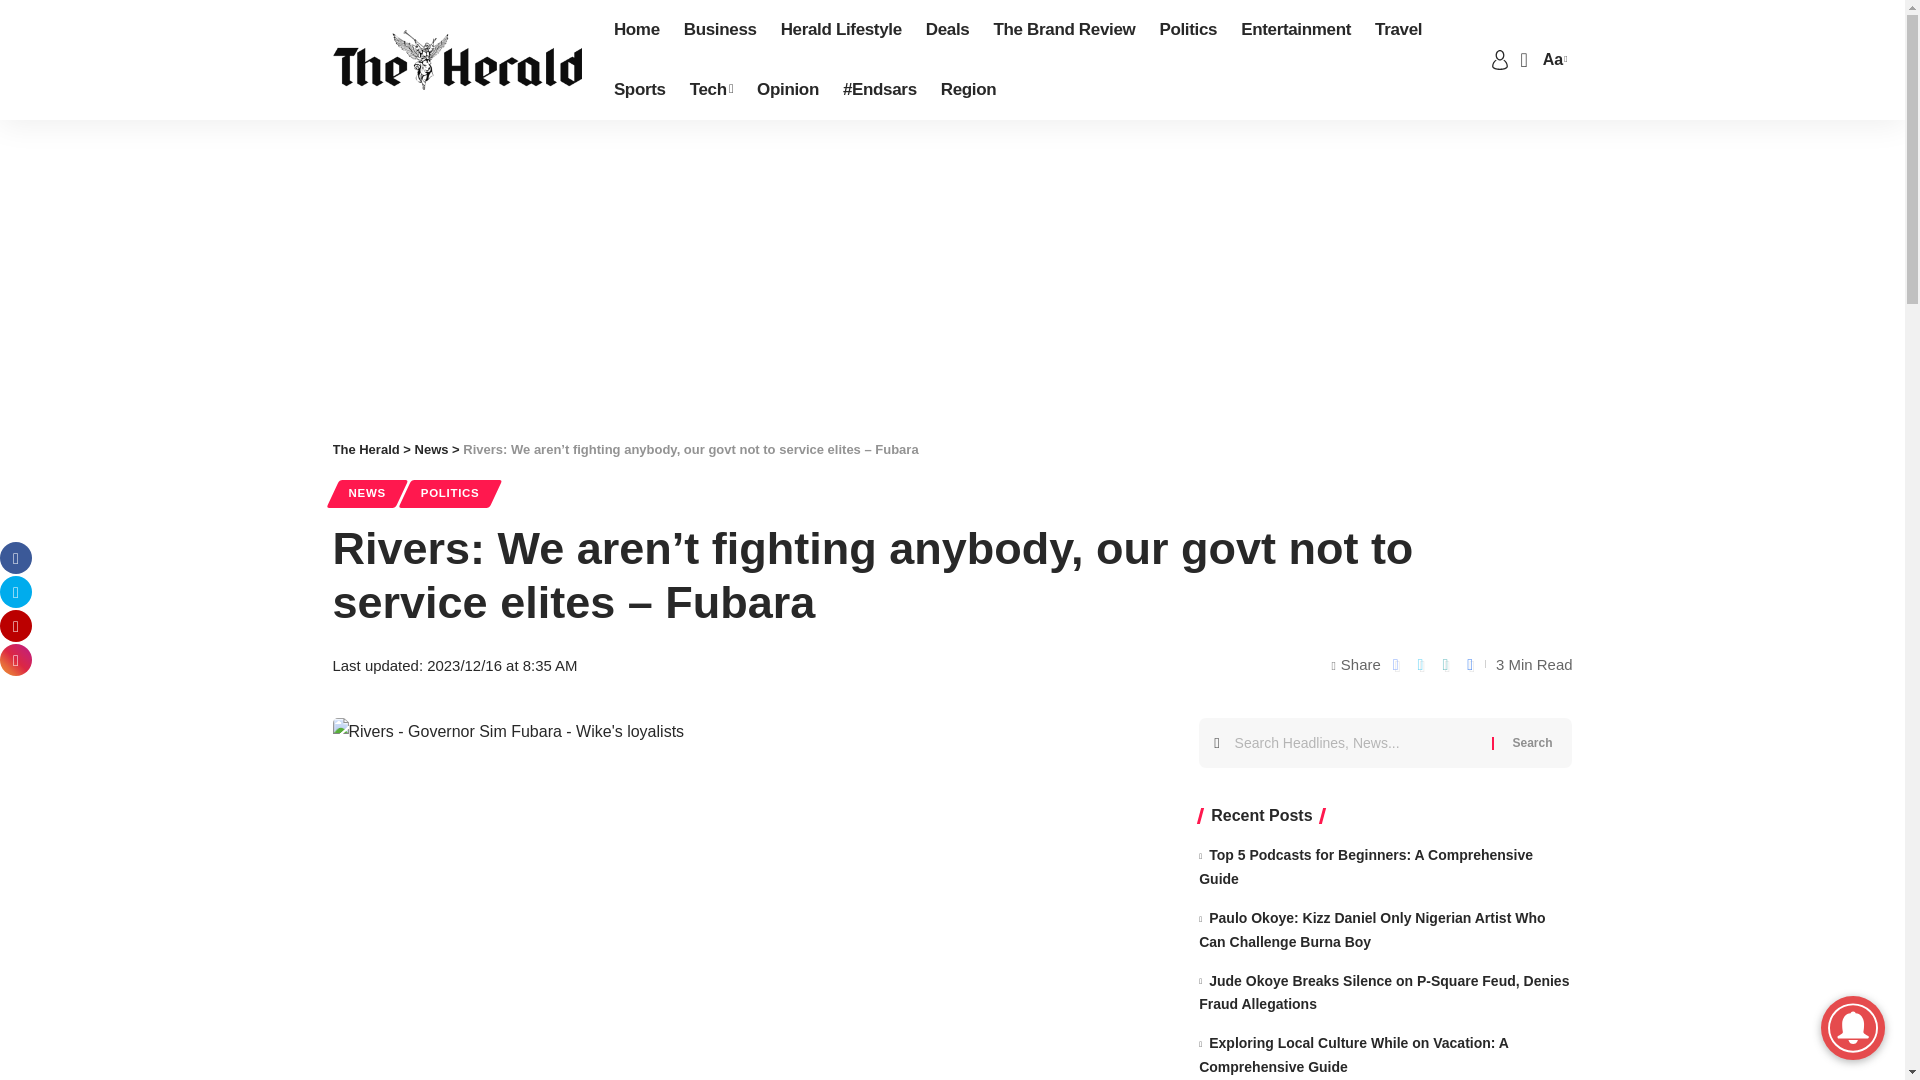  I want to click on Entertainment, so click(1296, 30).